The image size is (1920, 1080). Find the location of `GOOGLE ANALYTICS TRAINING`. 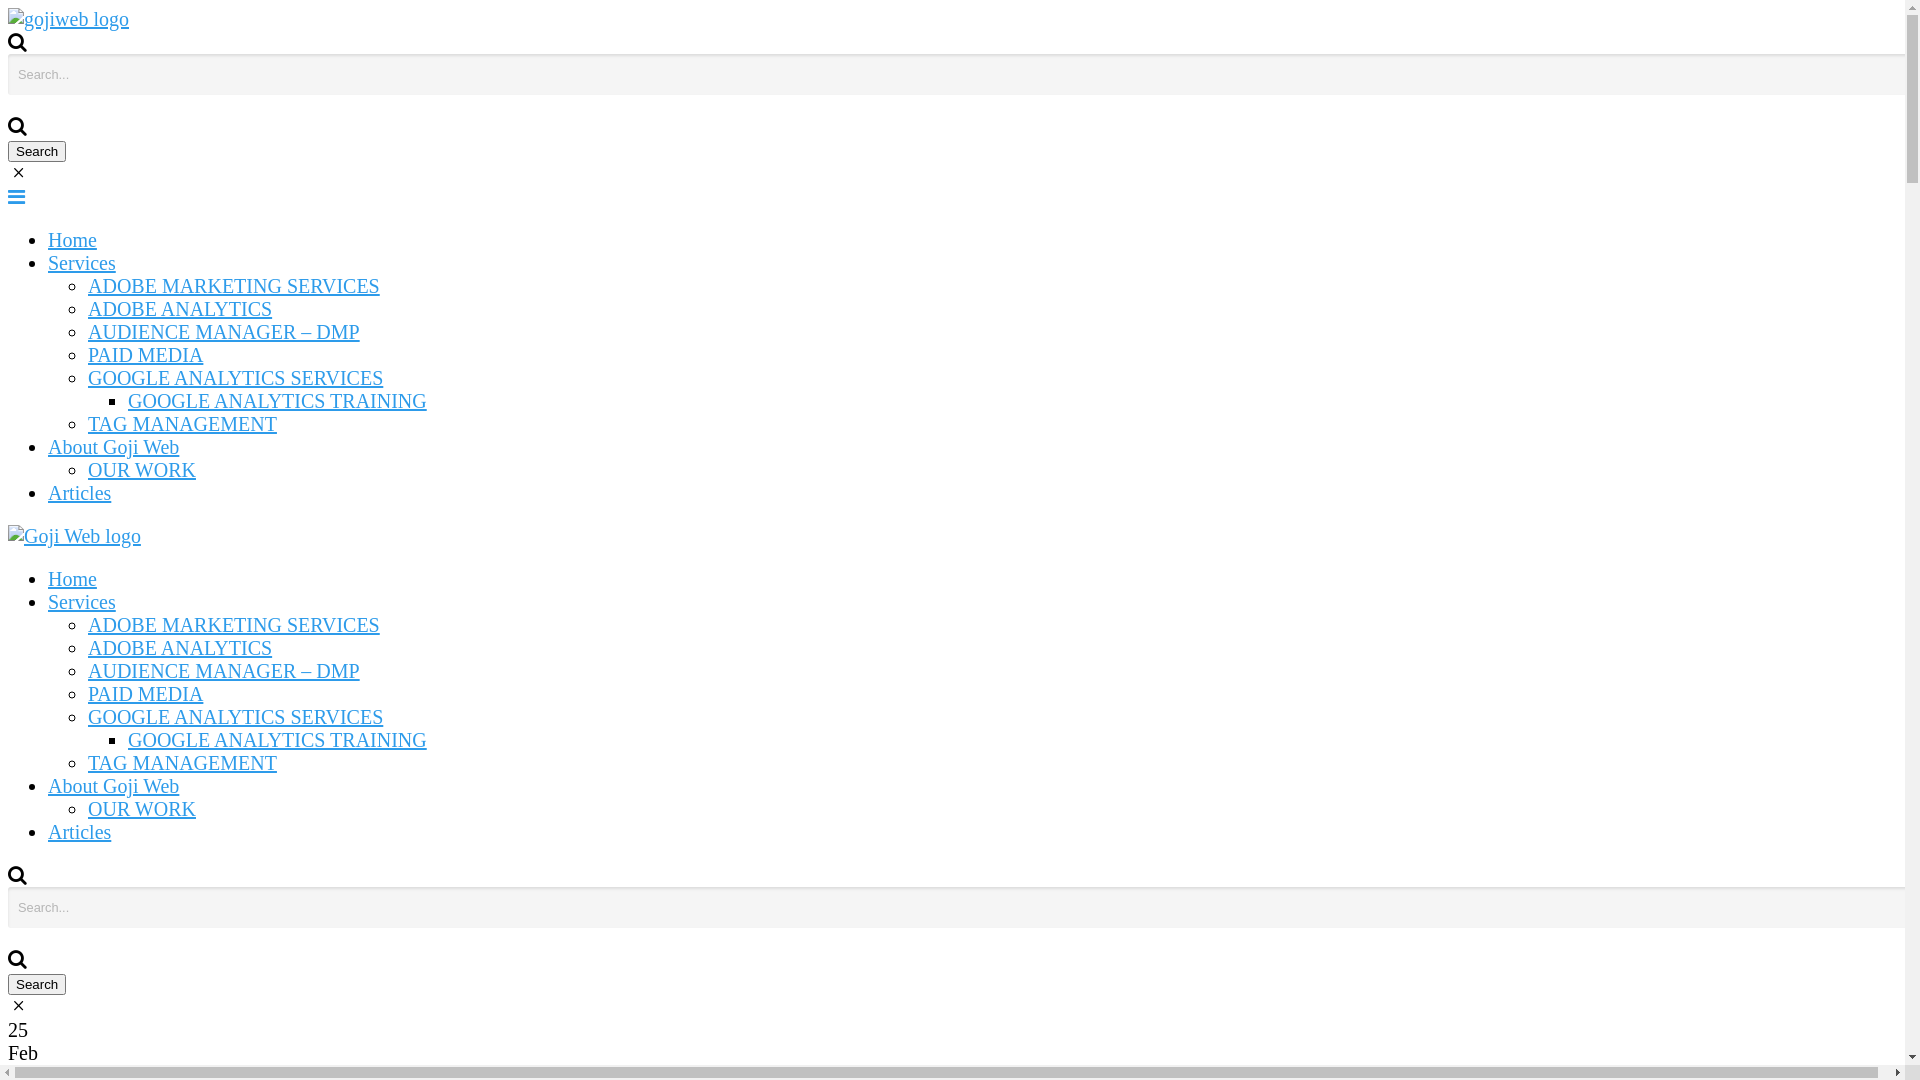

GOOGLE ANALYTICS TRAINING is located at coordinates (278, 740).